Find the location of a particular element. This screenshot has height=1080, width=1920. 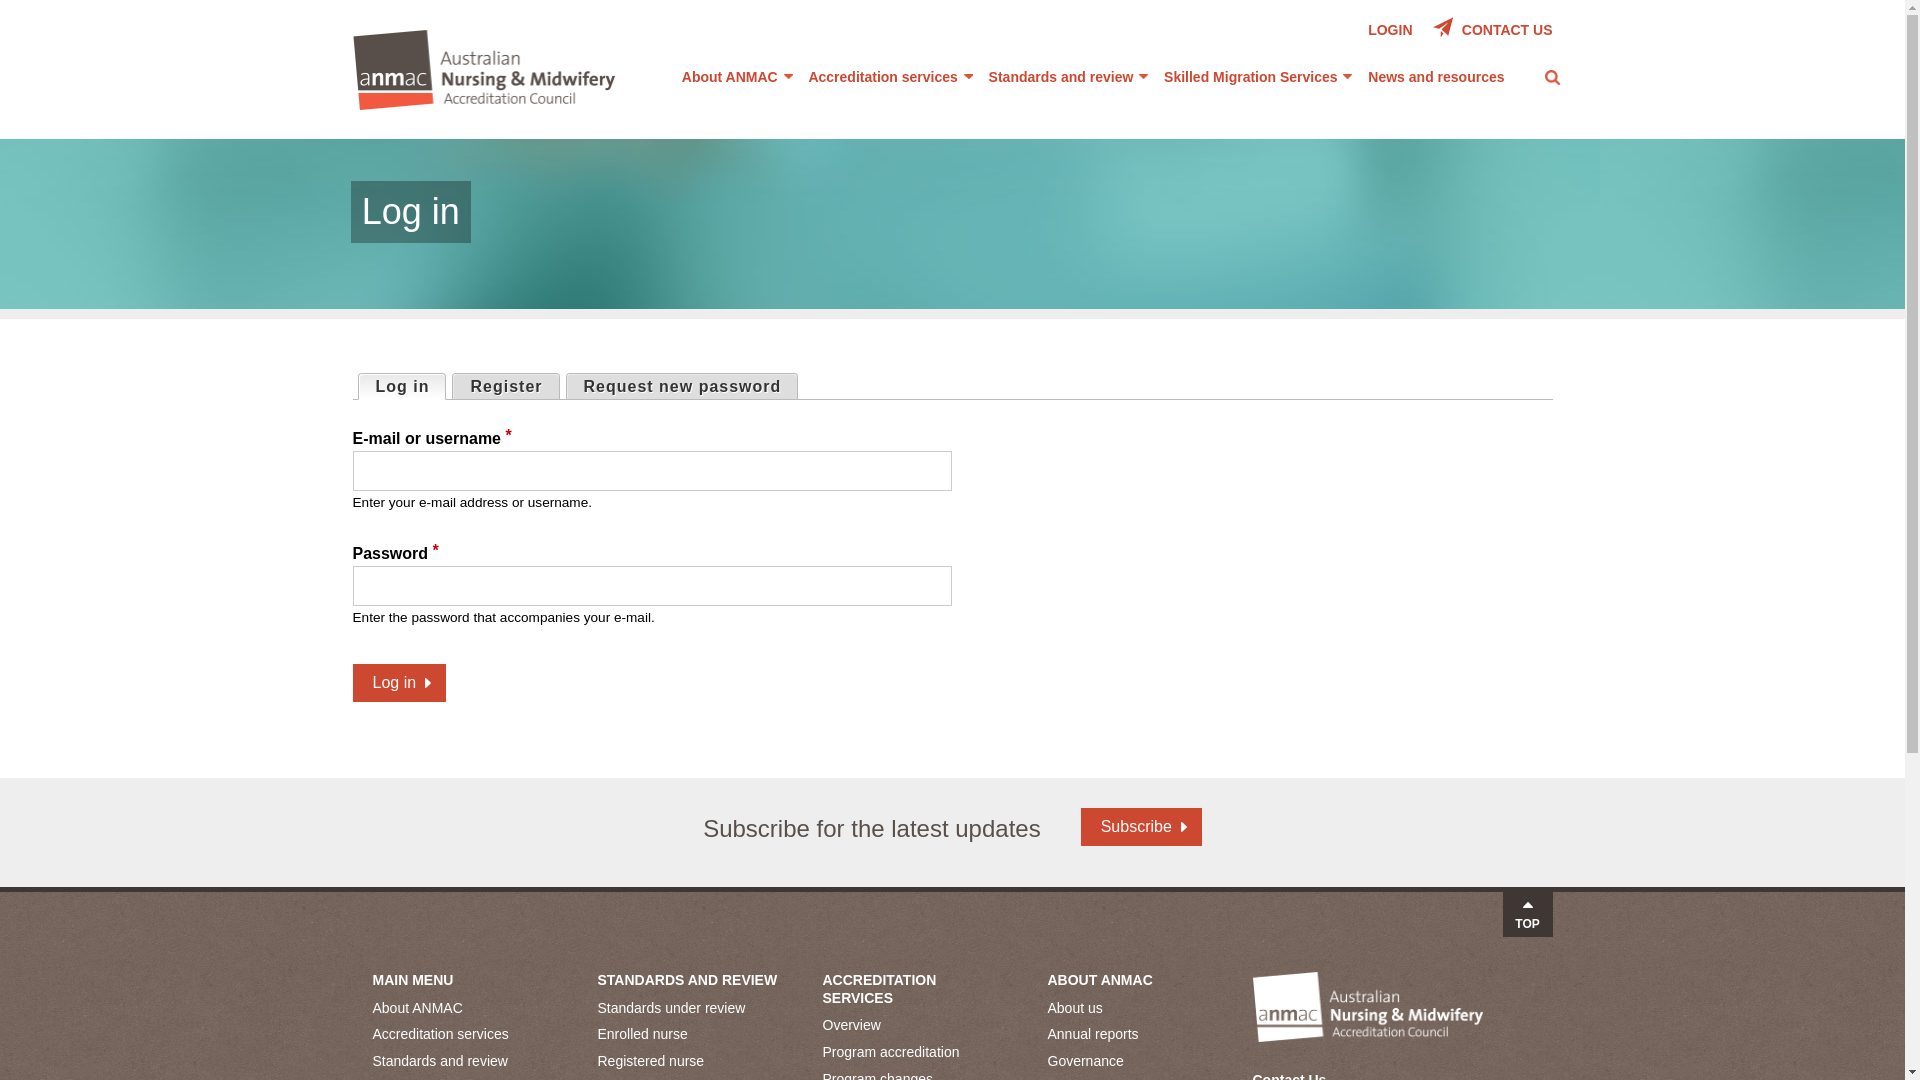

ACCREDITATION SERVICES is located at coordinates (879, 989).